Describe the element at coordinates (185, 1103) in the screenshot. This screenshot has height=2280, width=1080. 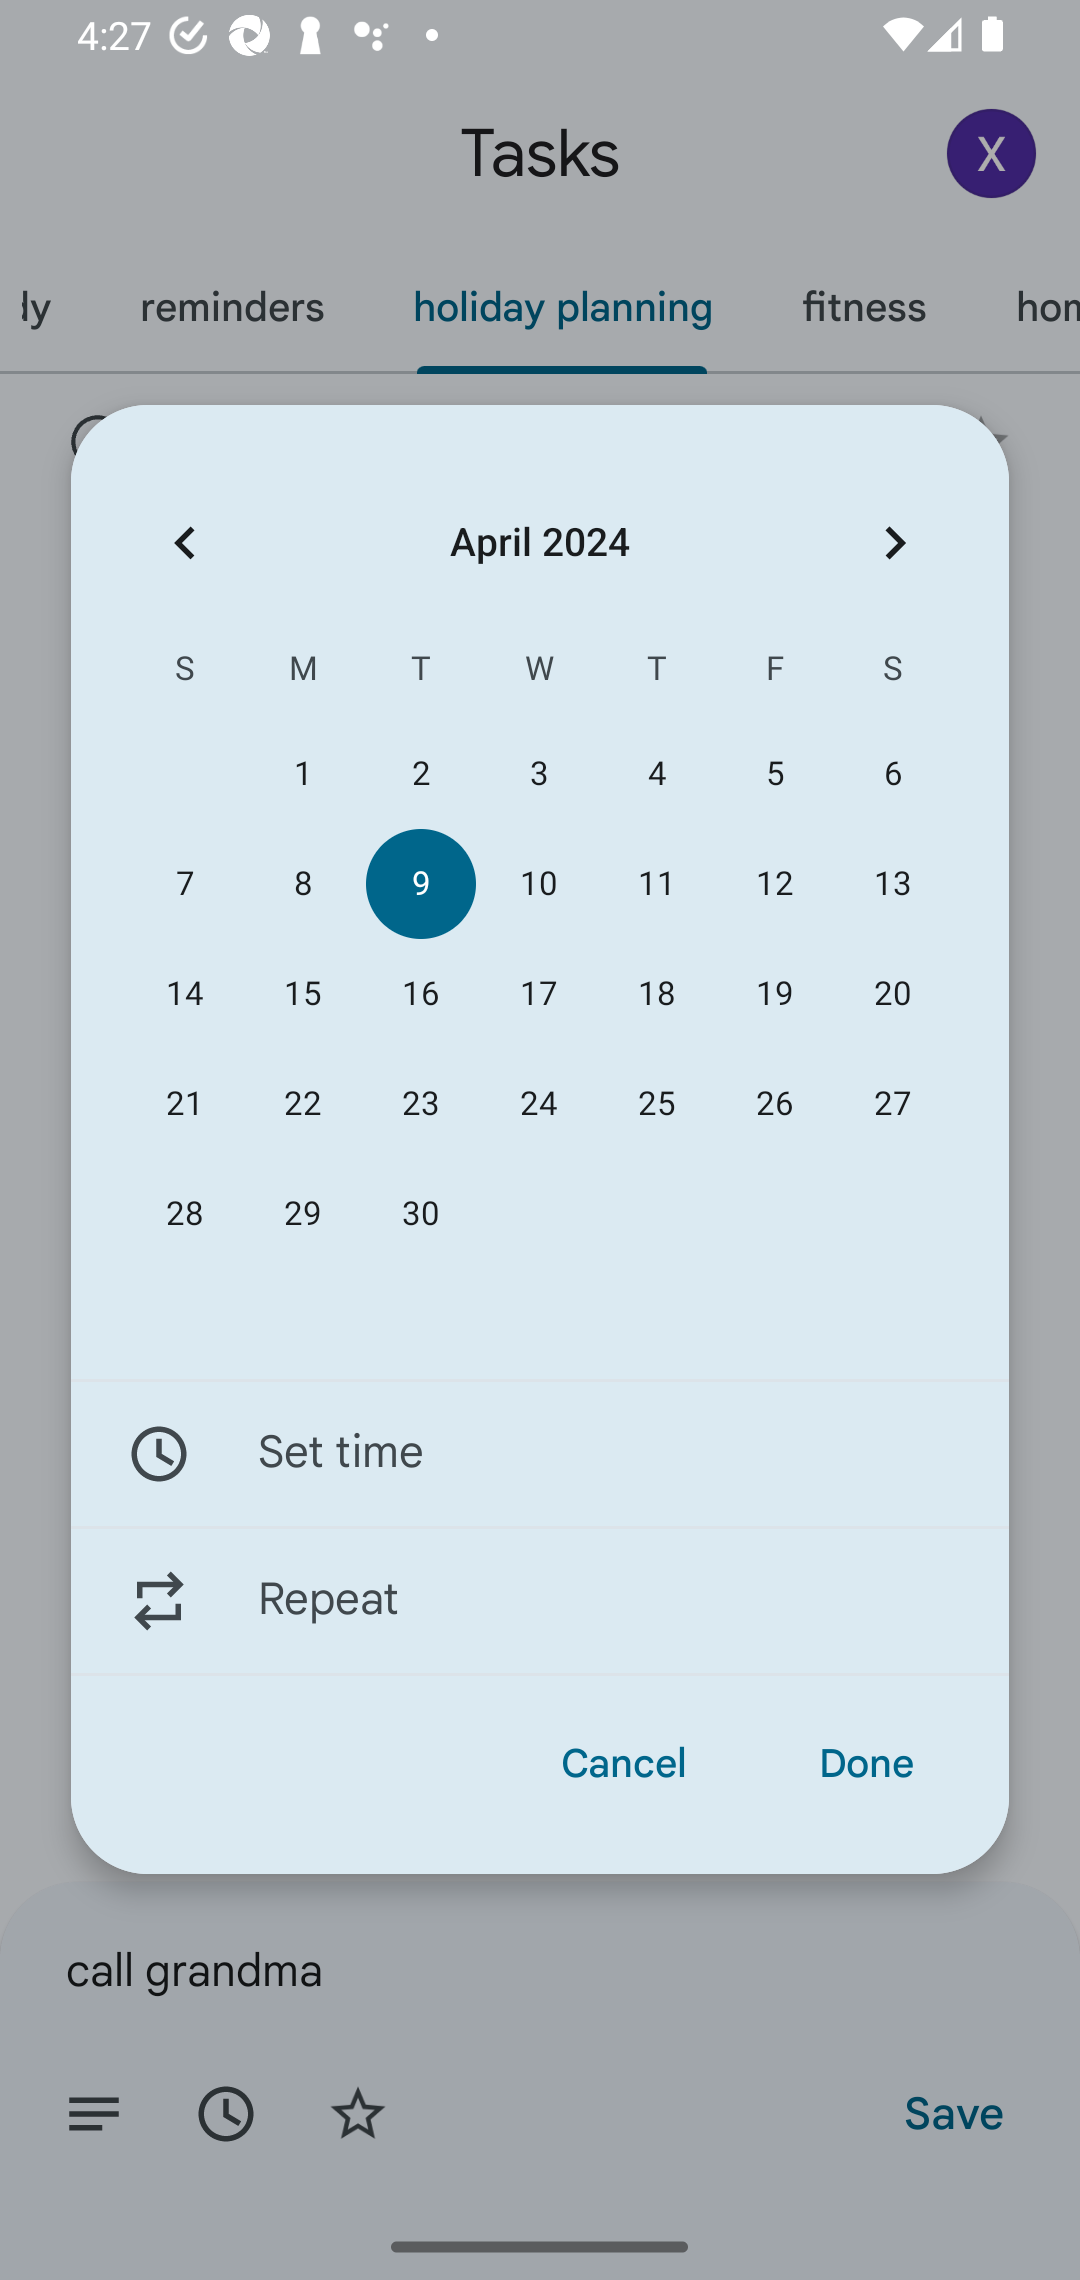
I see `21 21 April 2024` at that location.